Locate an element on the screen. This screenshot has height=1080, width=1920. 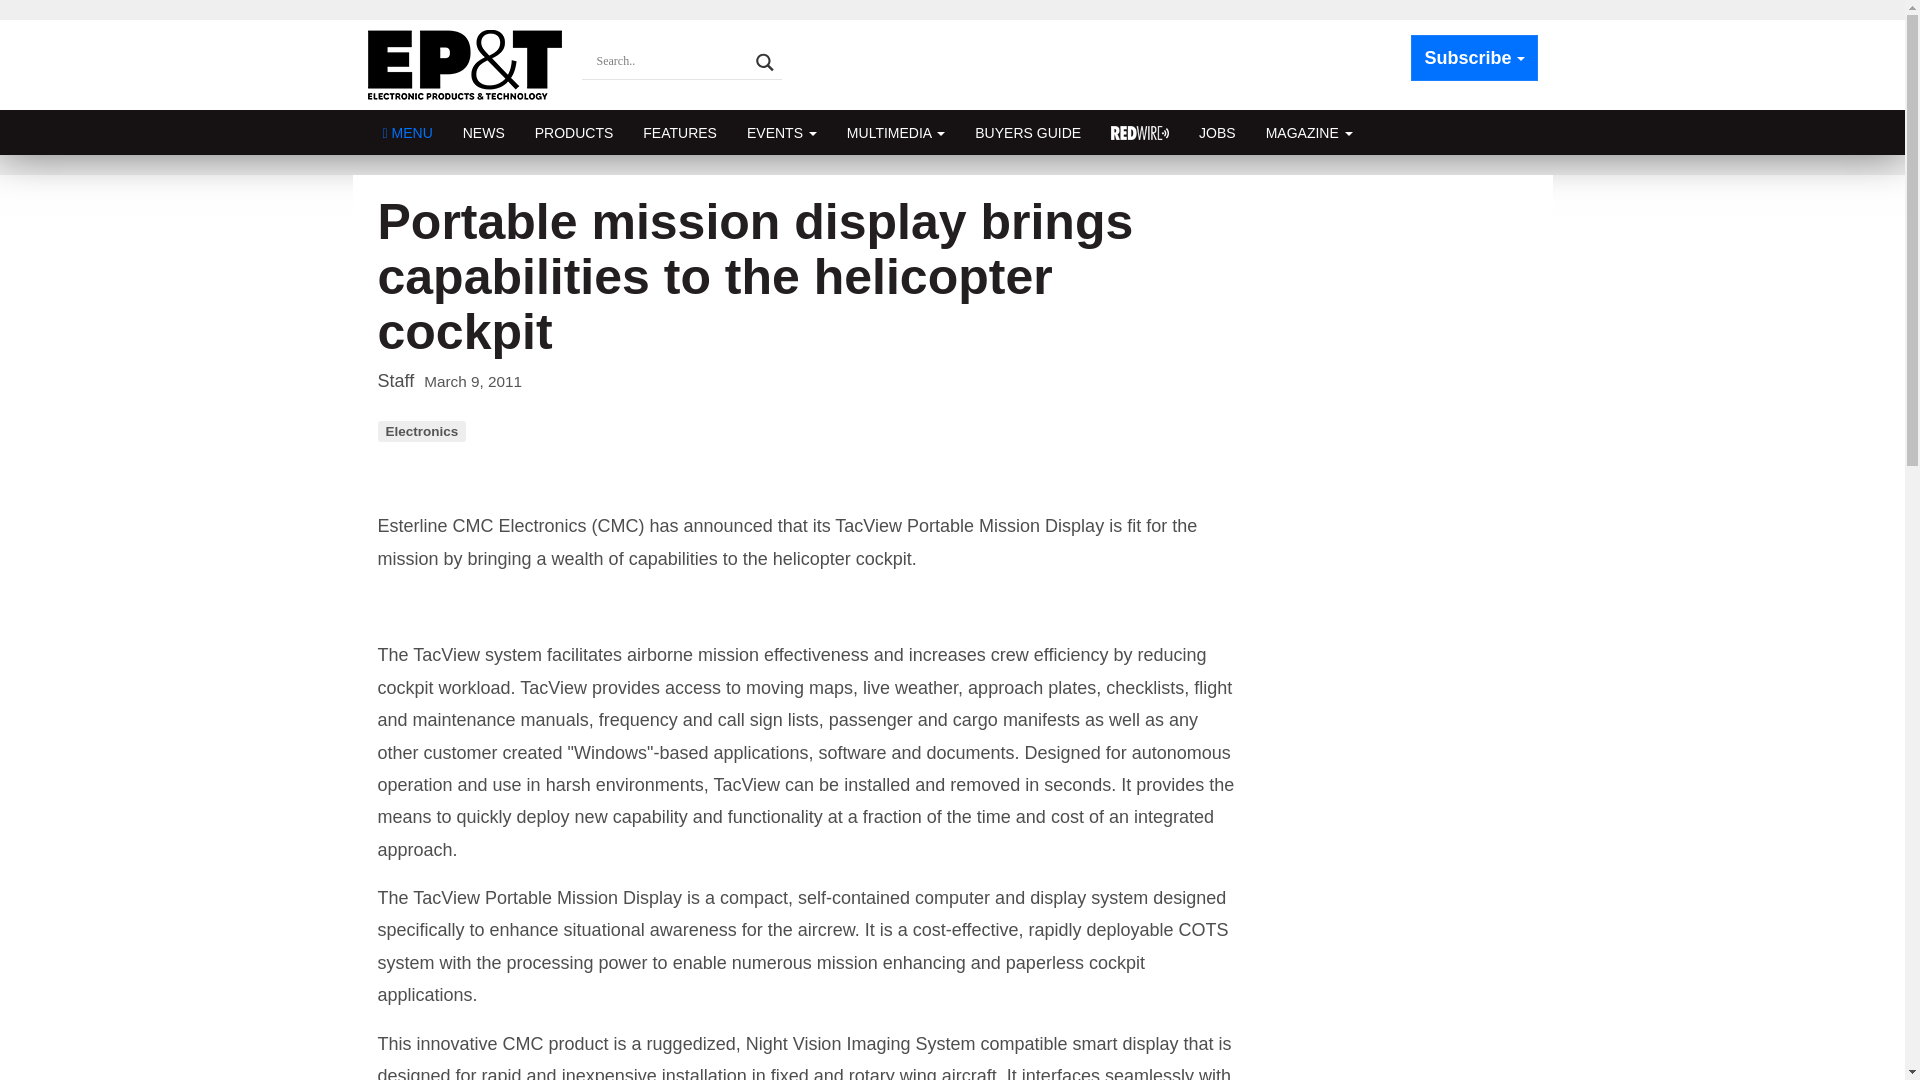
NEWS is located at coordinates (484, 132).